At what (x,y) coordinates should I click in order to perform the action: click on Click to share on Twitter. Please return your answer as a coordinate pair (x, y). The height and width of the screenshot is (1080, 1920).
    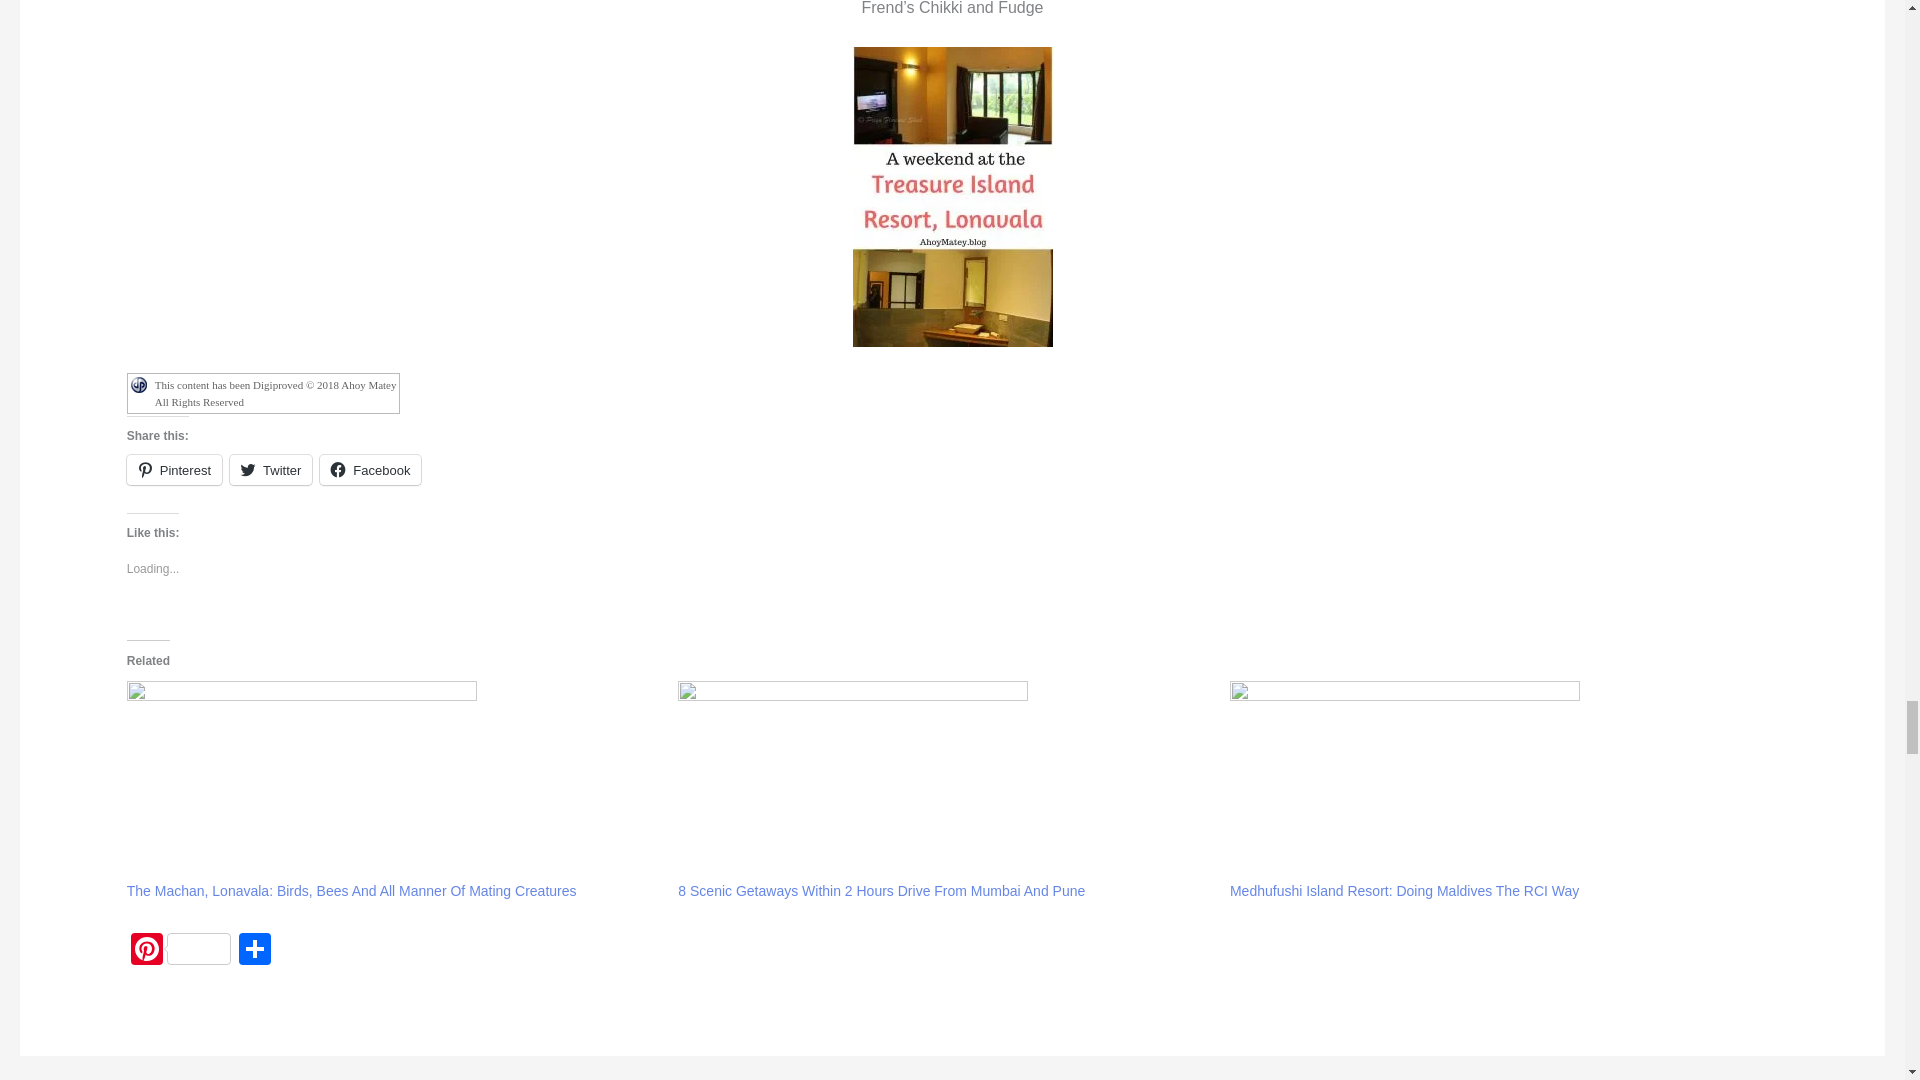
    Looking at the image, I should click on (270, 469).